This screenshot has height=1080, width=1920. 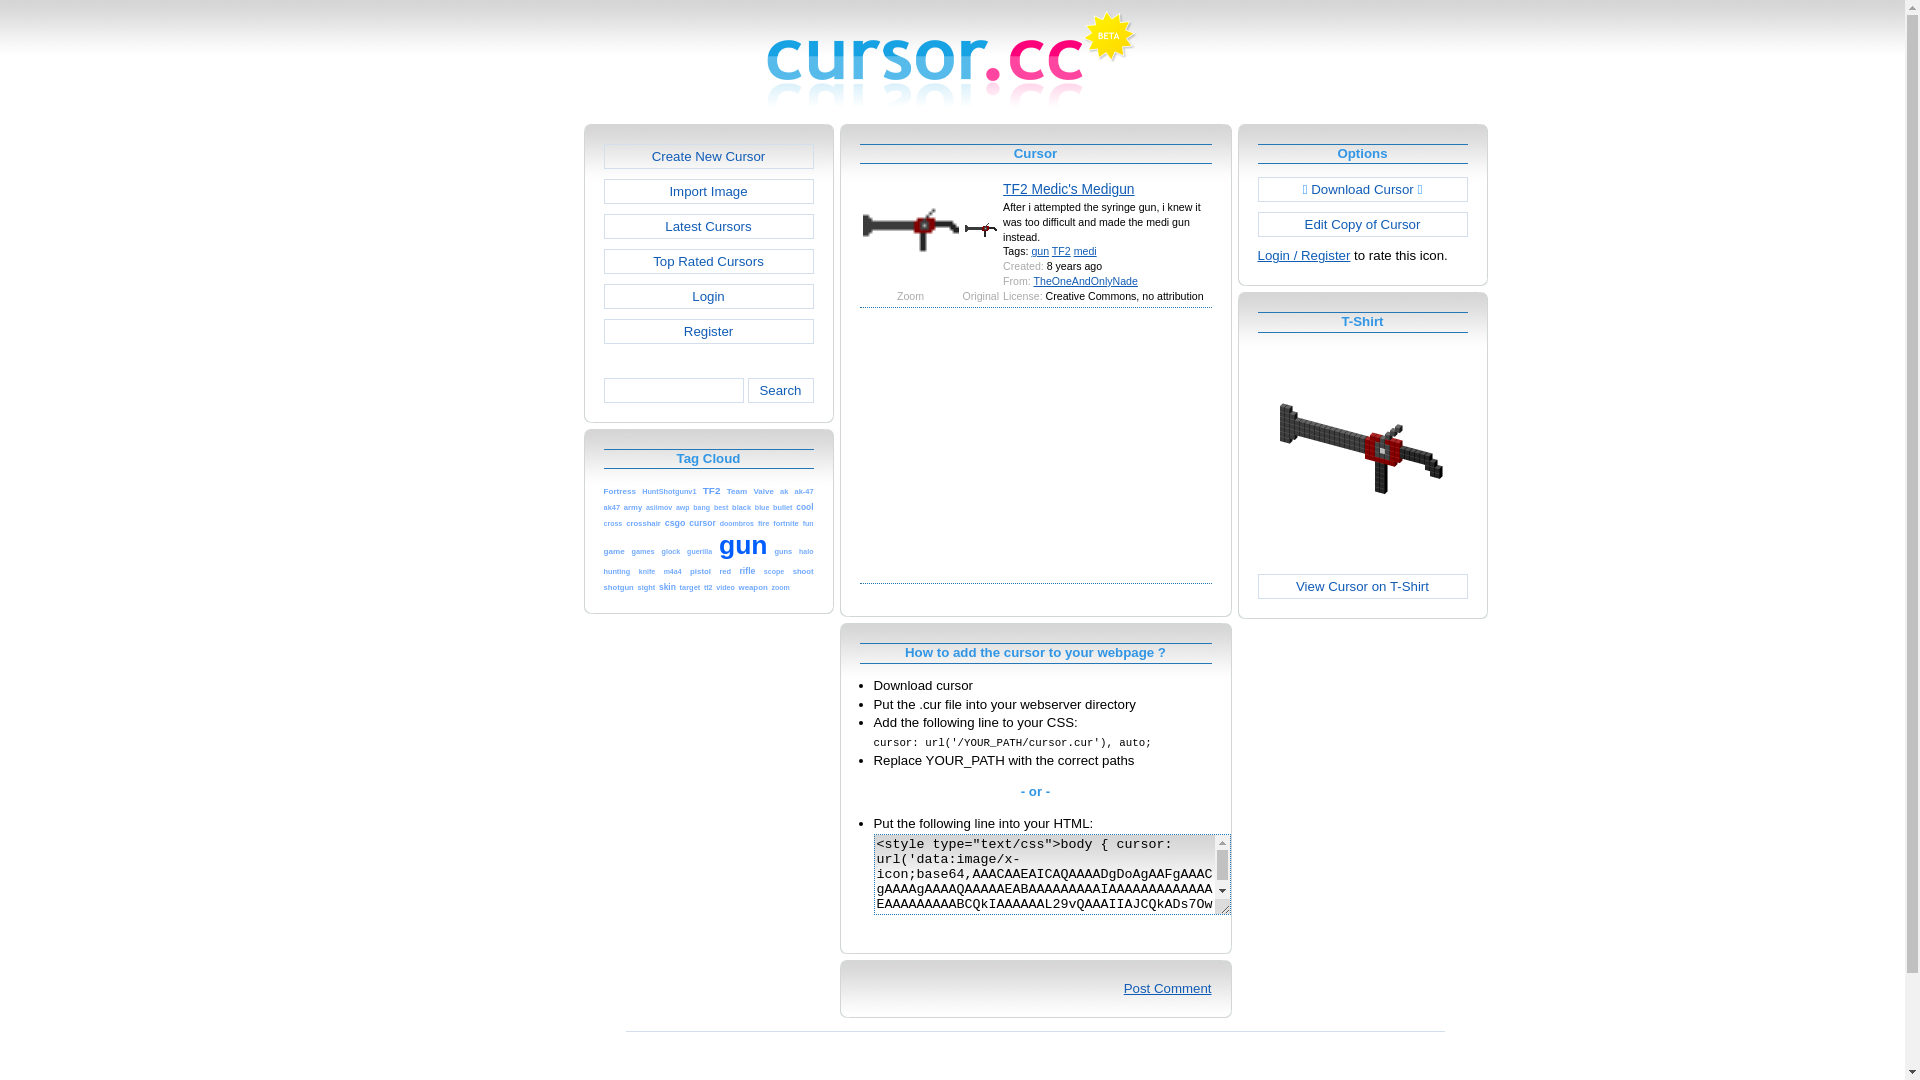 What do you see at coordinates (668, 586) in the screenshot?
I see `skin` at bounding box center [668, 586].